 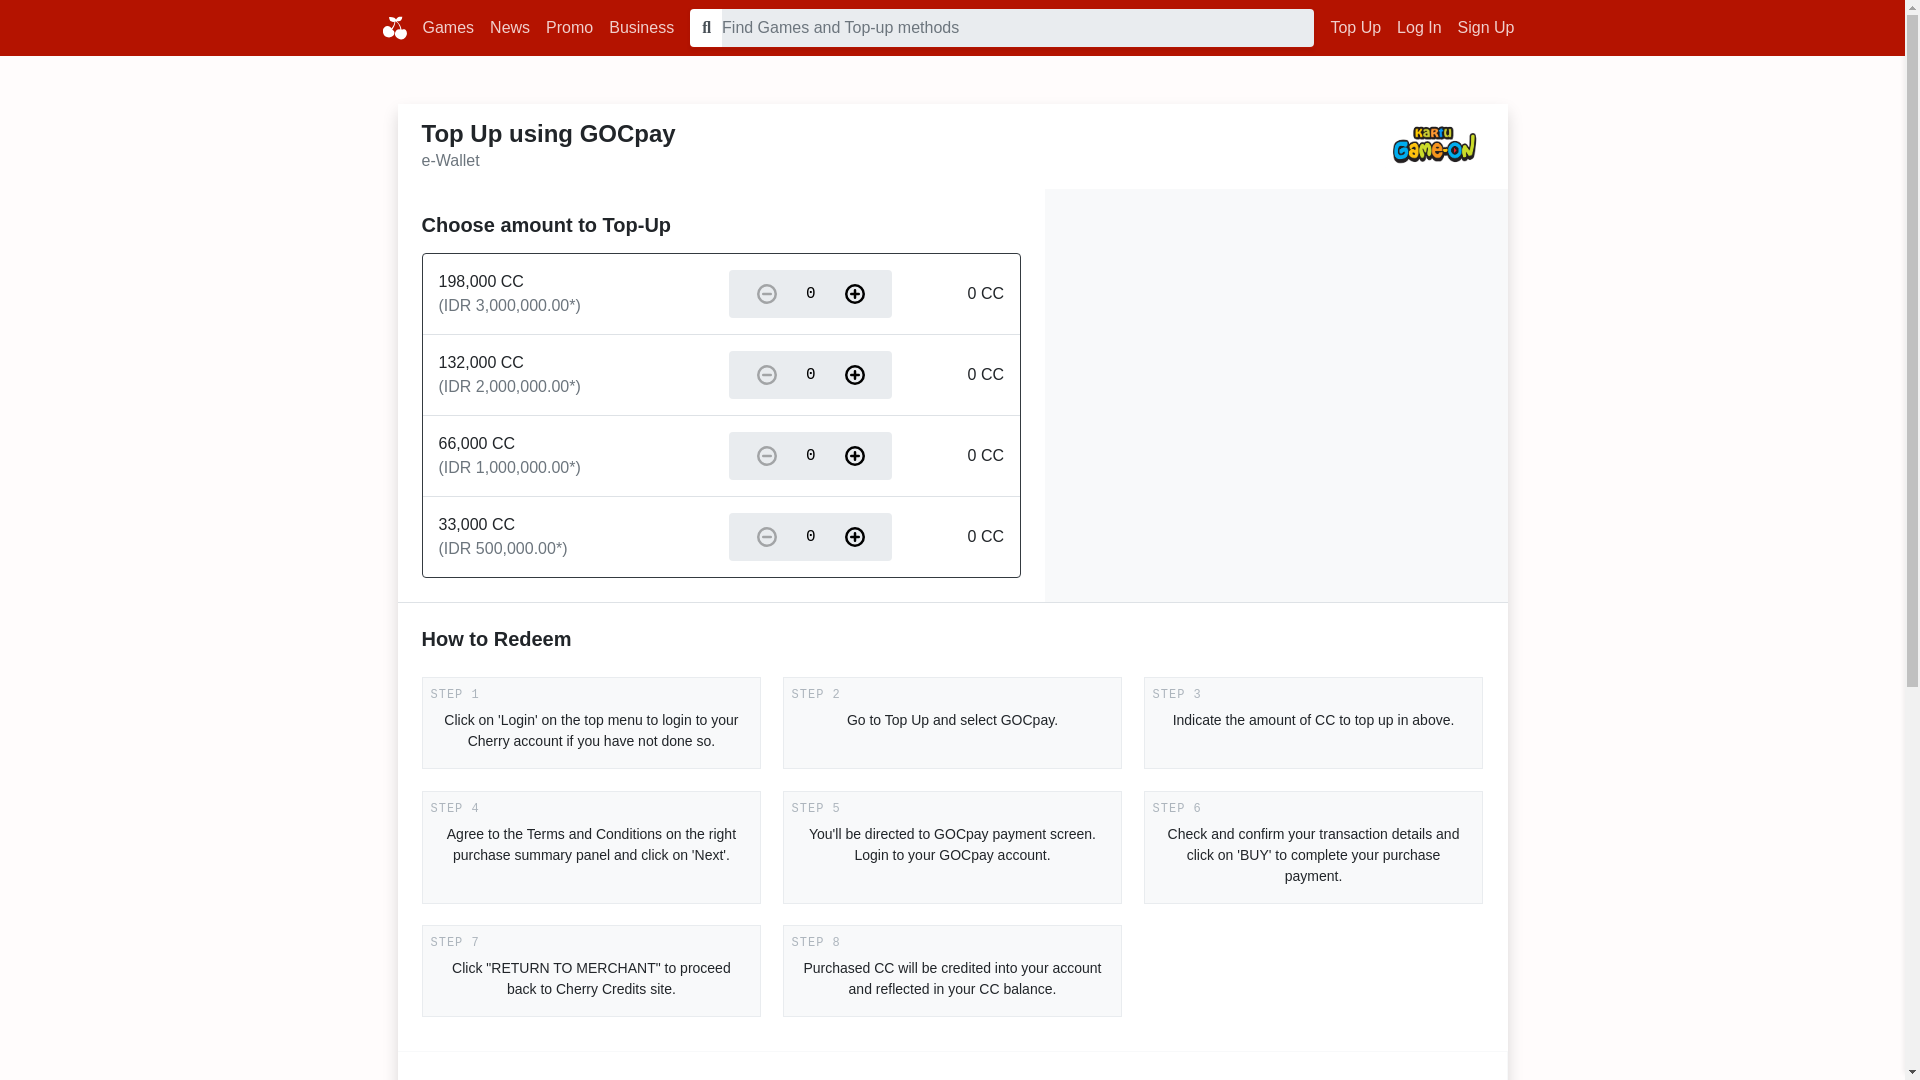 What do you see at coordinates (810, 293) in the screenshot?
I see `0` at bounding box center [810, 293].